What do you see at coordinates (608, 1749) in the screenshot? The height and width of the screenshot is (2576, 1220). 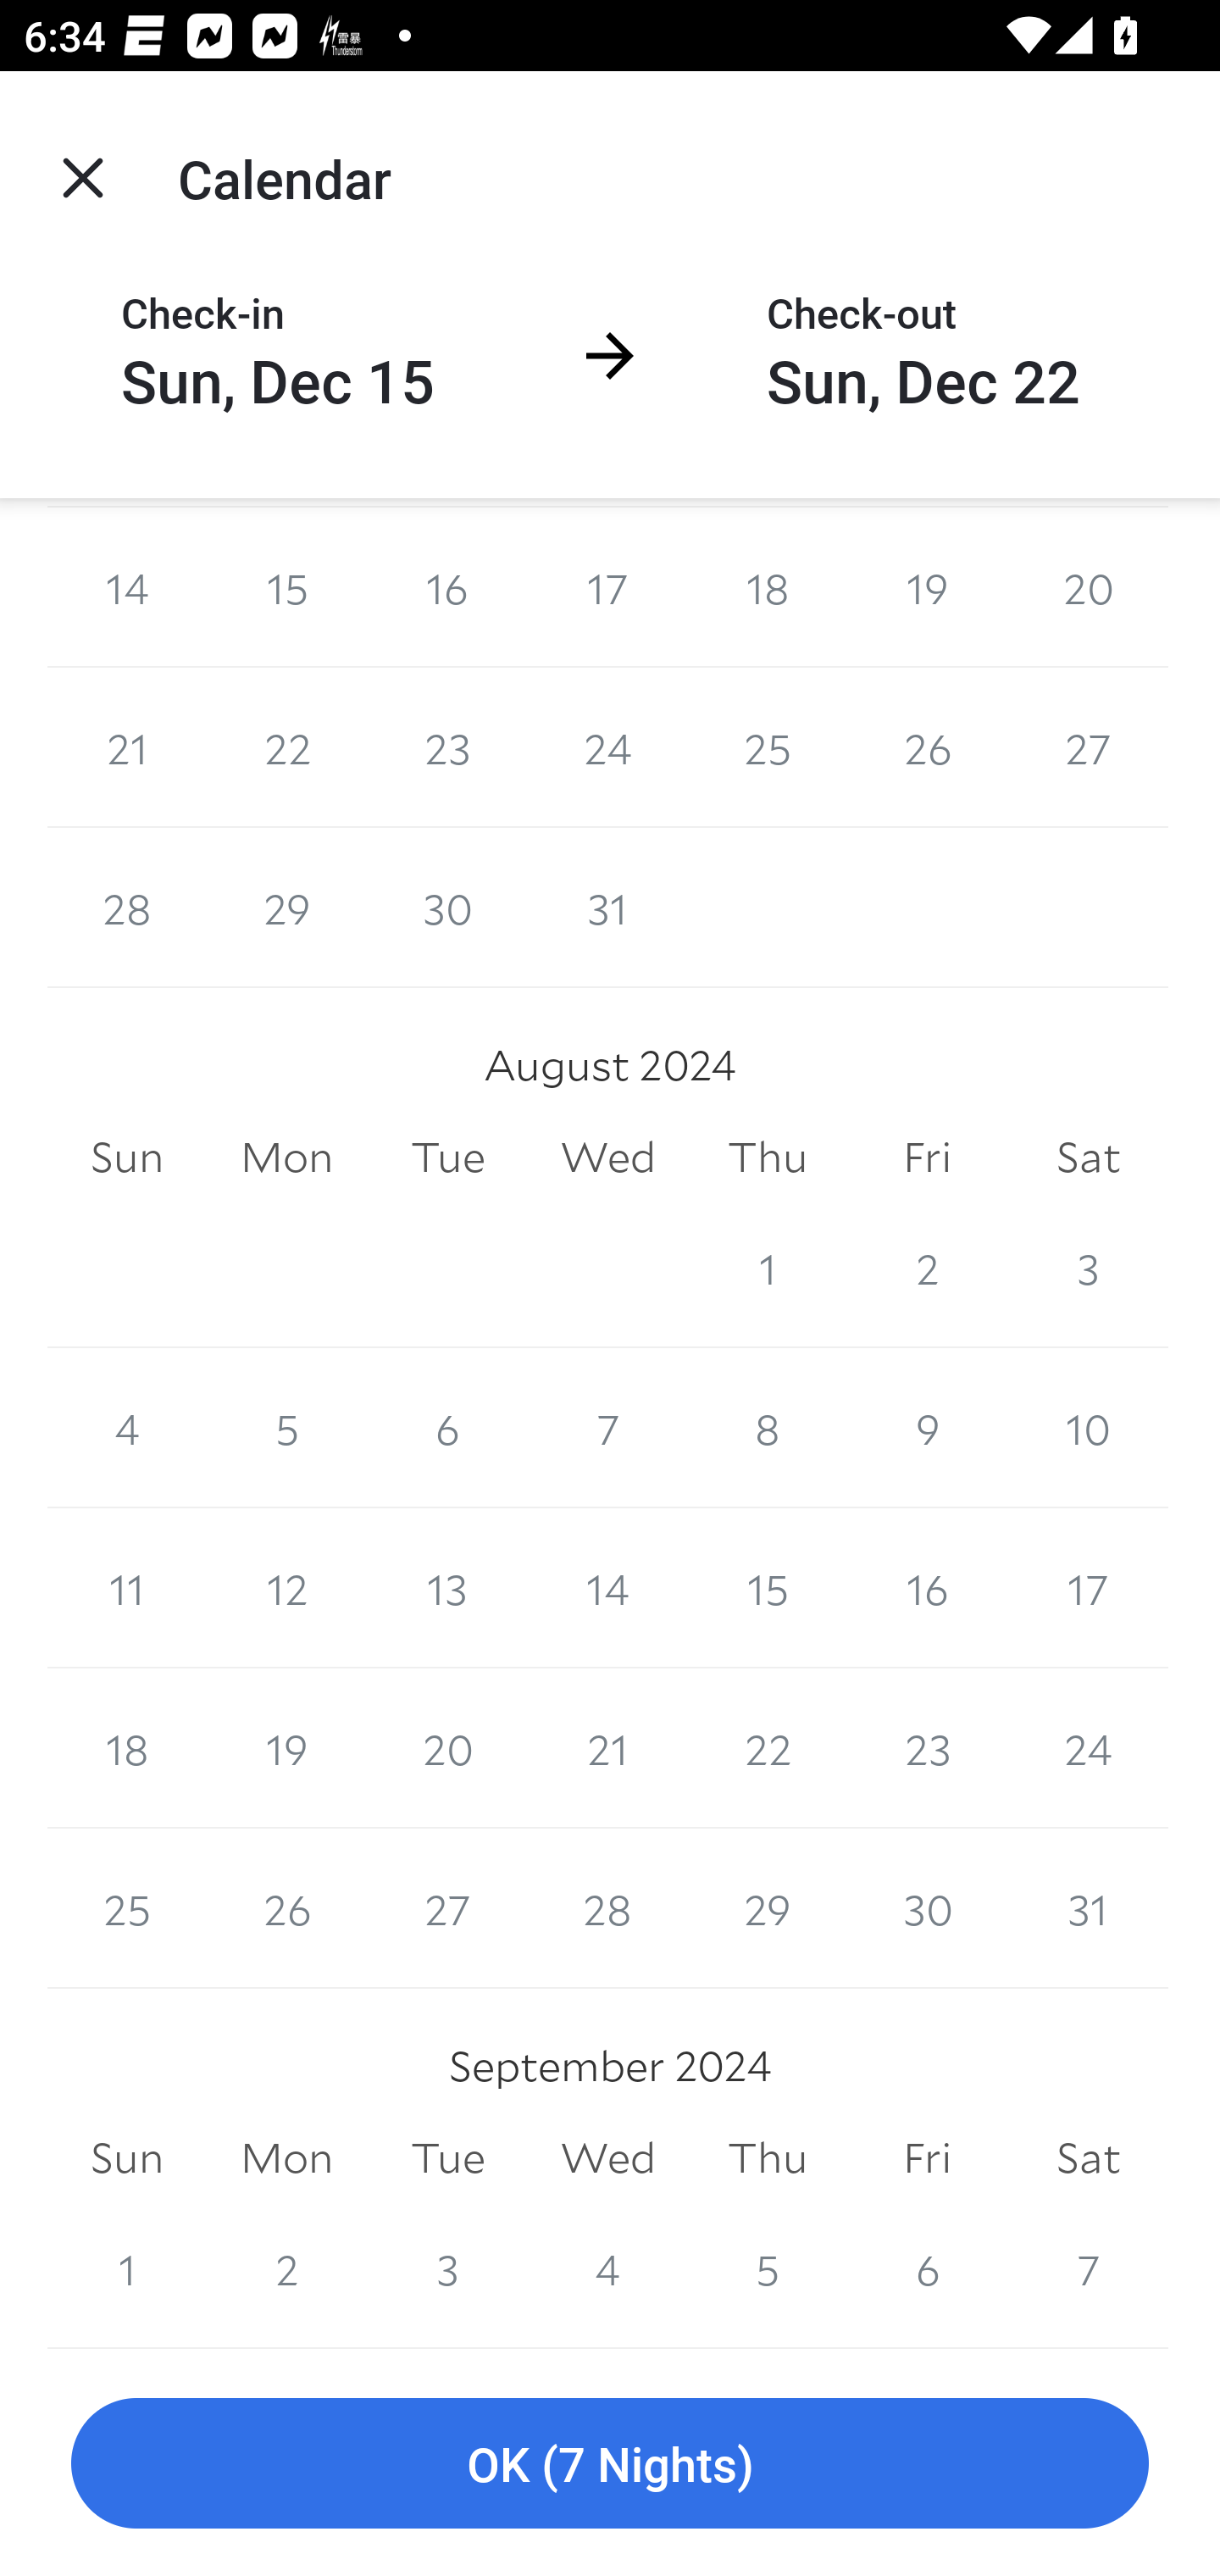 I see `21 21 August 2024` at bounding box center [608, 1749].